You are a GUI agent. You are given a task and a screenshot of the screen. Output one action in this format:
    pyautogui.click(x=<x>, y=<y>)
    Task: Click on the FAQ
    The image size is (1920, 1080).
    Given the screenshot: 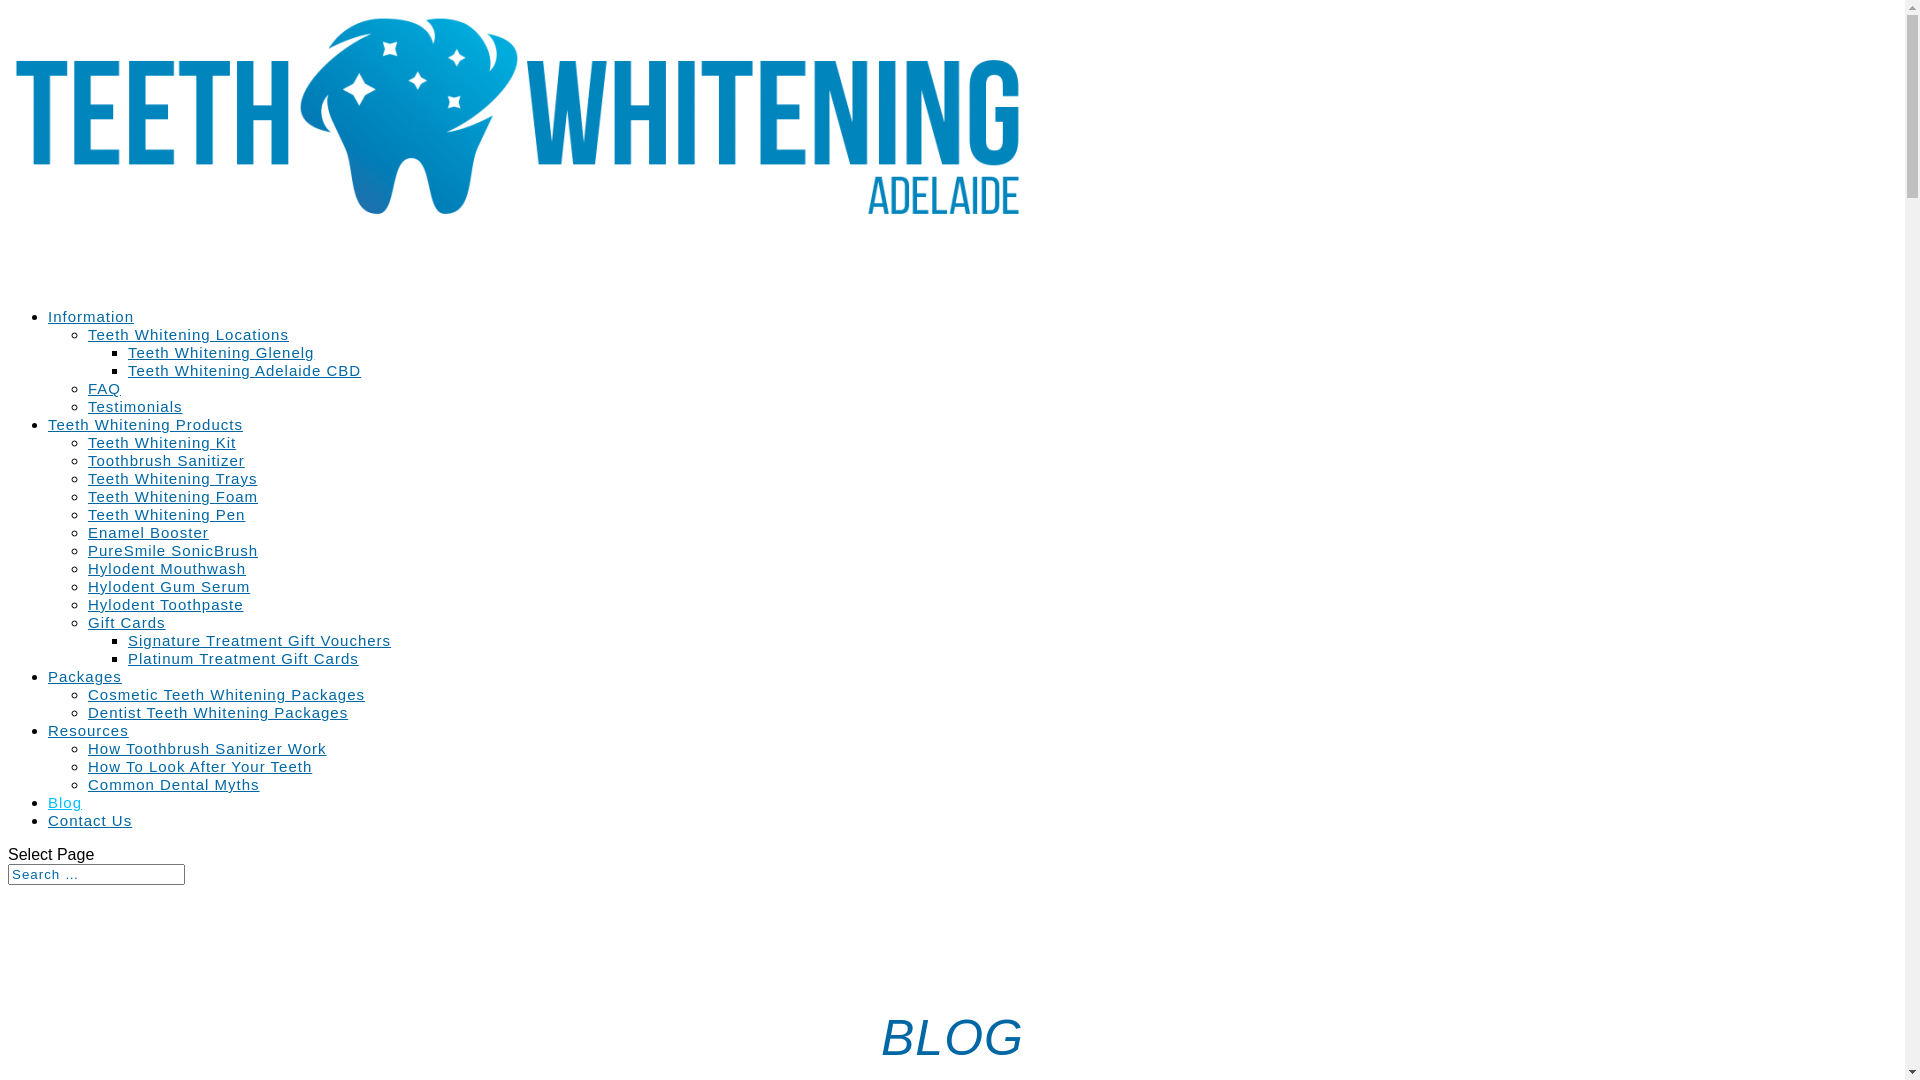 What is the action you would take?
    pyautogui.click(x=104, y=388)
    